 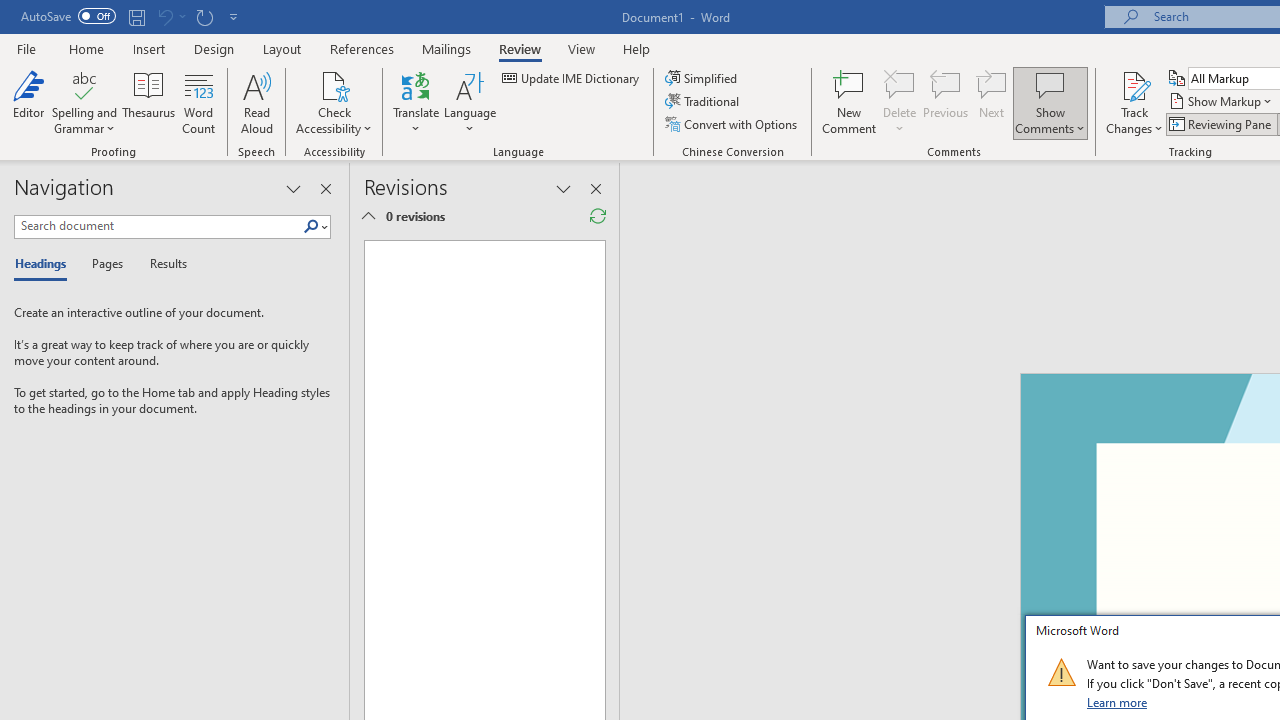 What do you see at coordinates (1050, 84) in the screenshot?
I see `Show Comments` at bounding box center [1050, 84].